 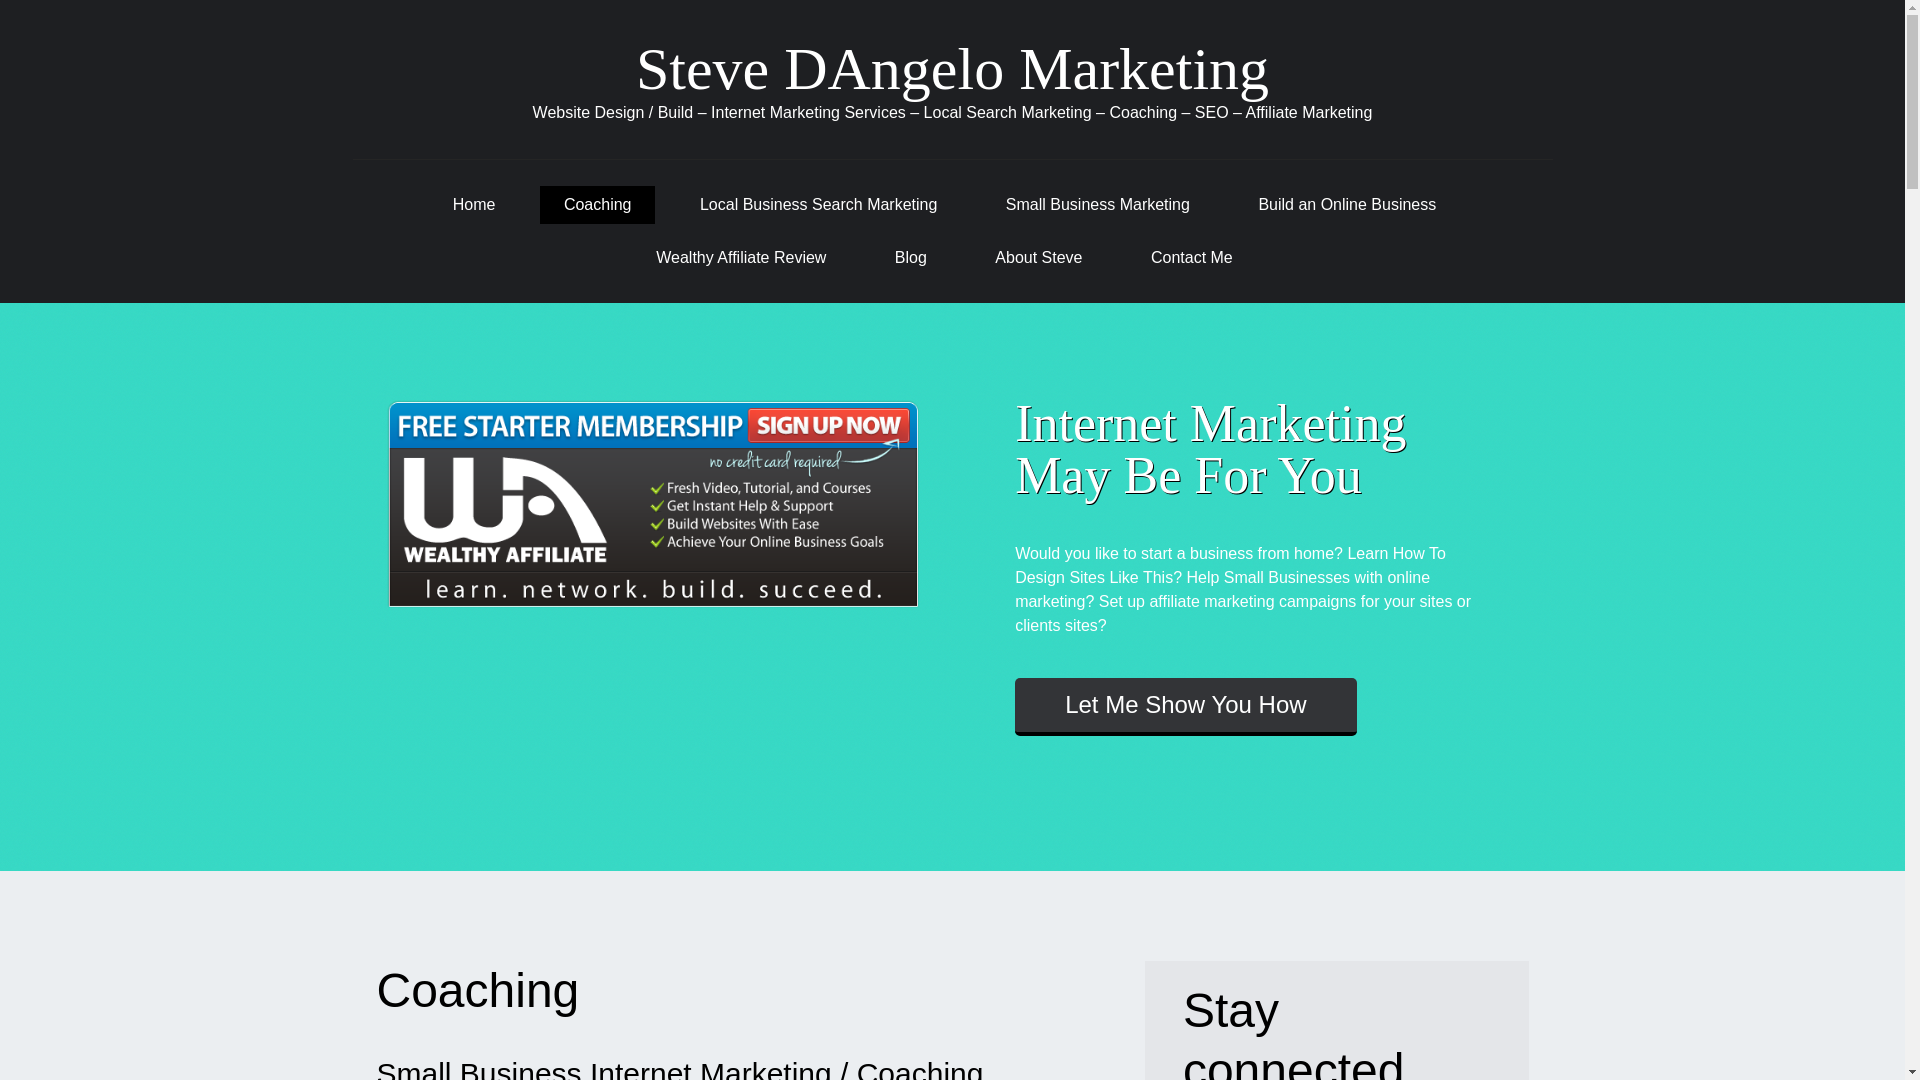 I want to click on Steve DAngelo Marketing, so click(x=952, y=68).